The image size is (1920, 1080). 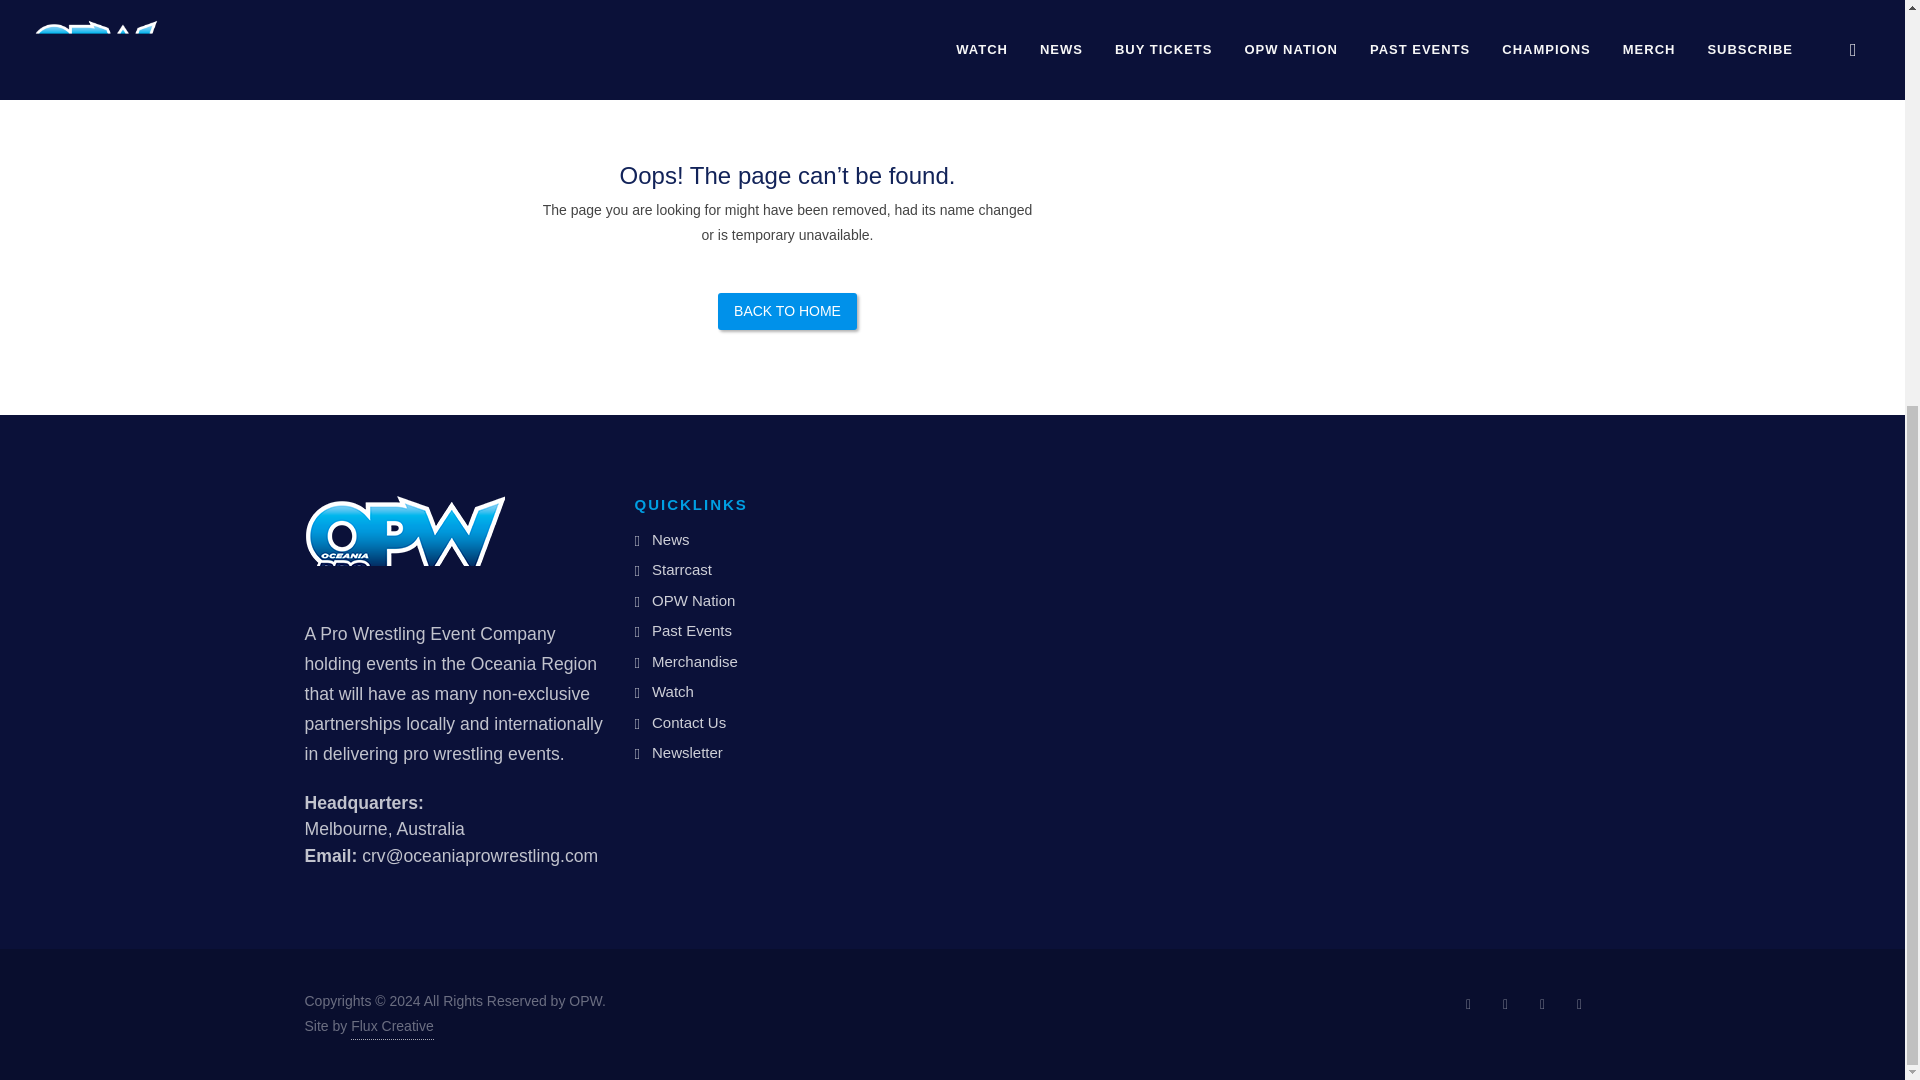 What do you see at coordinates (676, 570) in the screenshot?
I see `Starrcast` at bounding box center [676, 570].